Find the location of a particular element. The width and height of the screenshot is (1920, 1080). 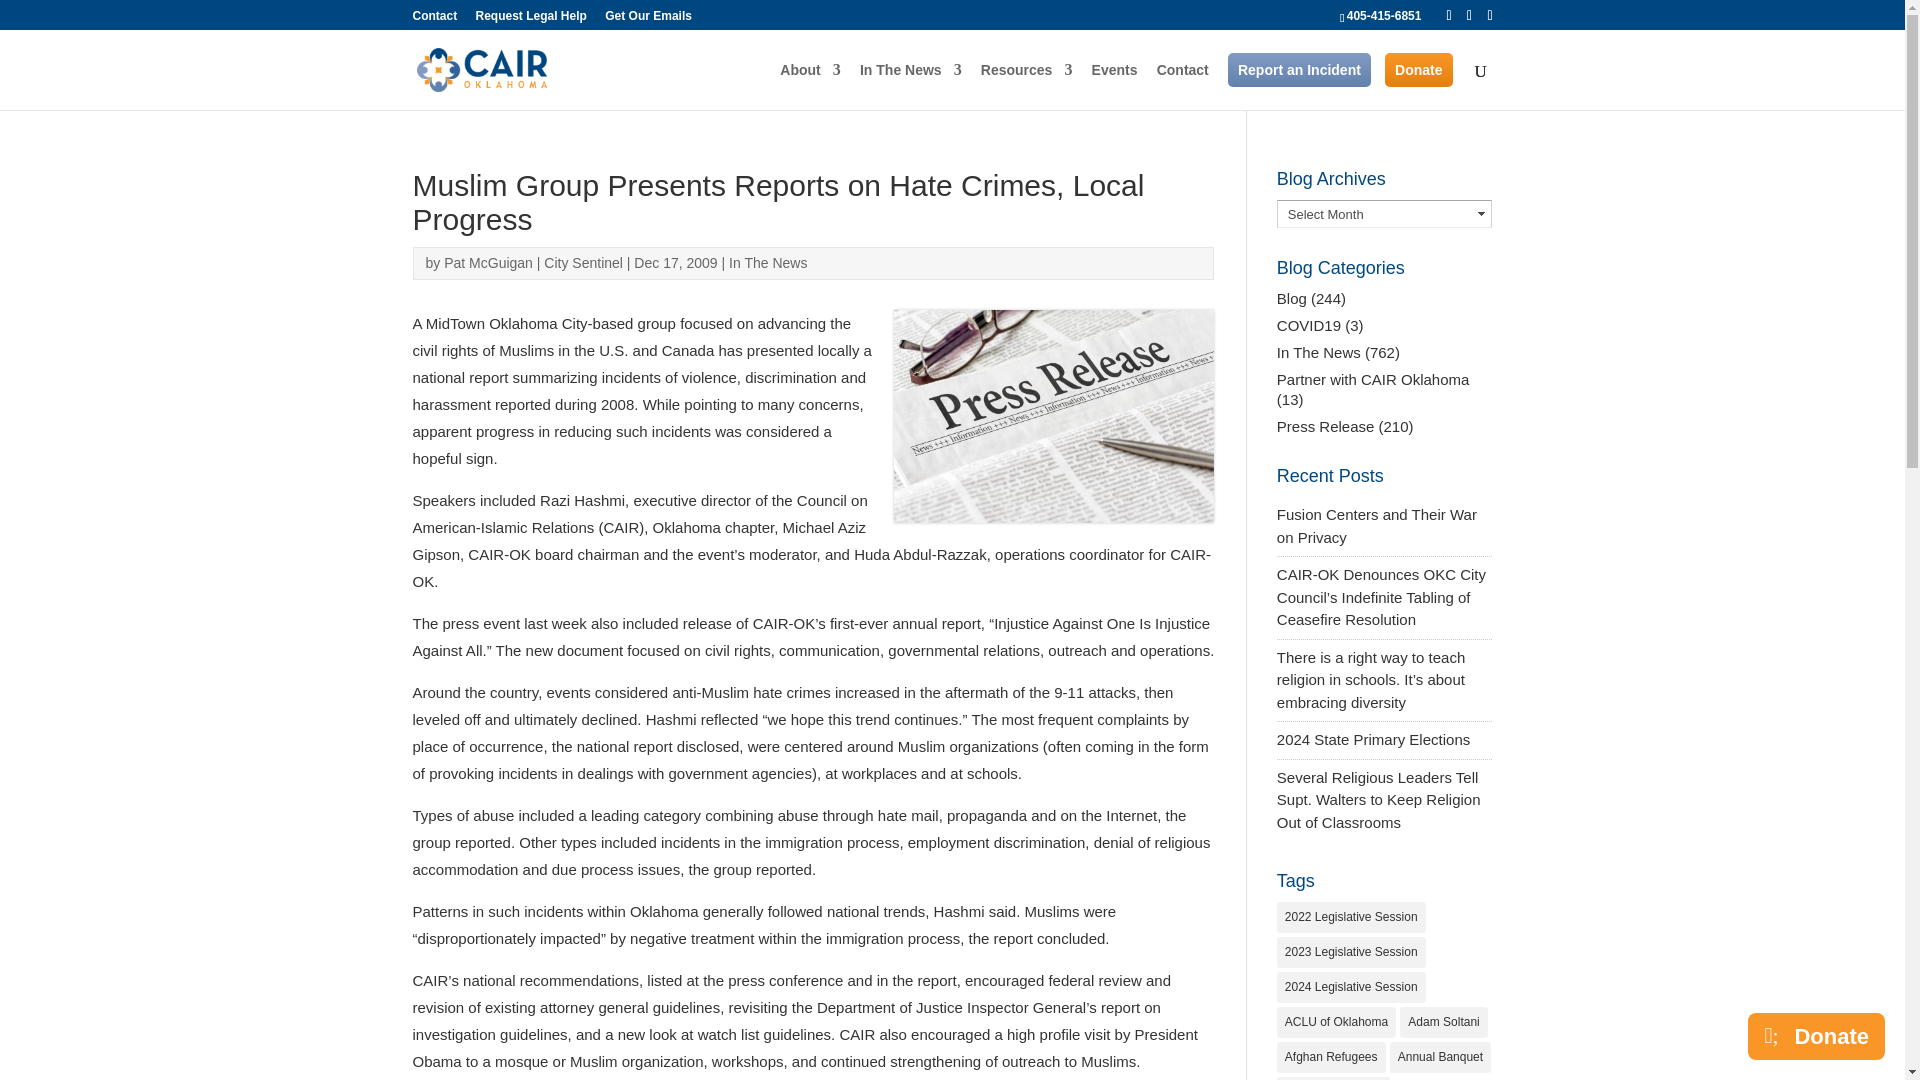

Resources is located at coordinates (1027, 86).